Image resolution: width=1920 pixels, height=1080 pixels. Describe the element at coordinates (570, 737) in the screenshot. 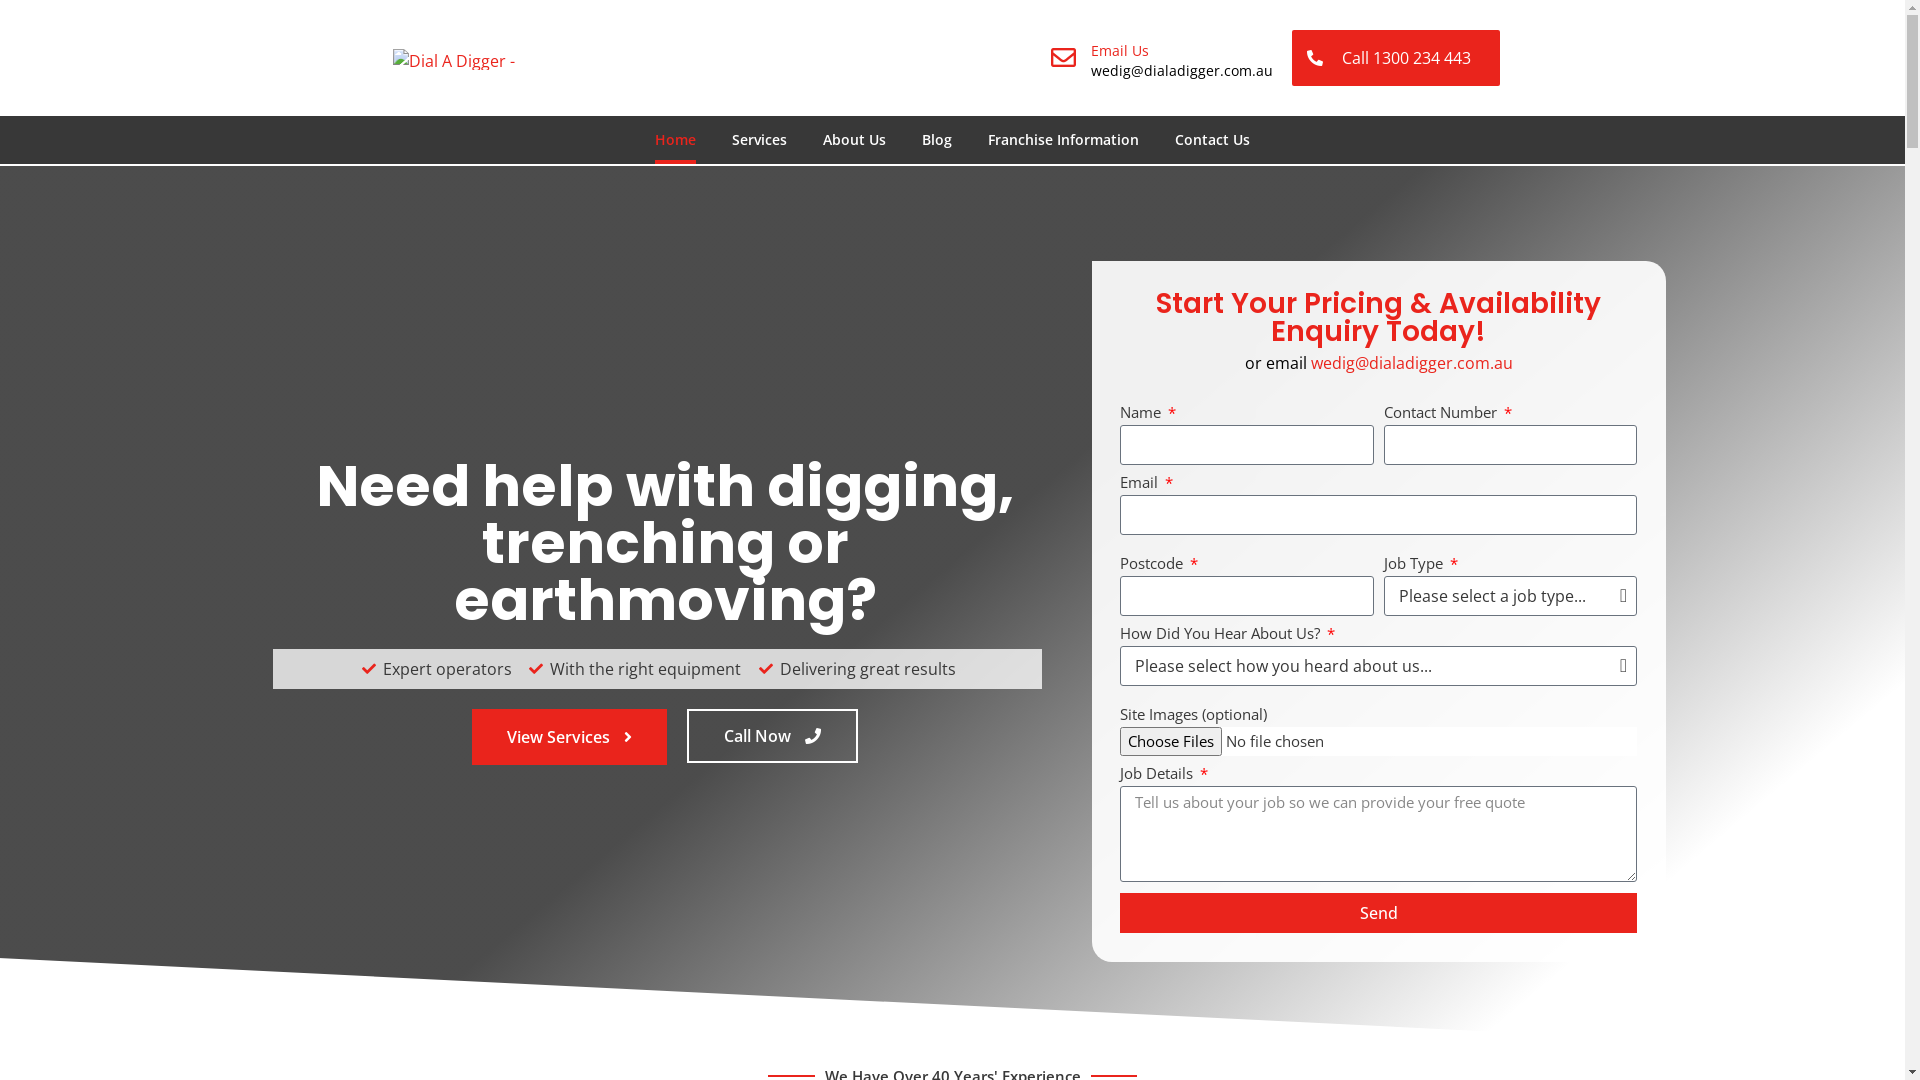

I see `View Services` at that location.